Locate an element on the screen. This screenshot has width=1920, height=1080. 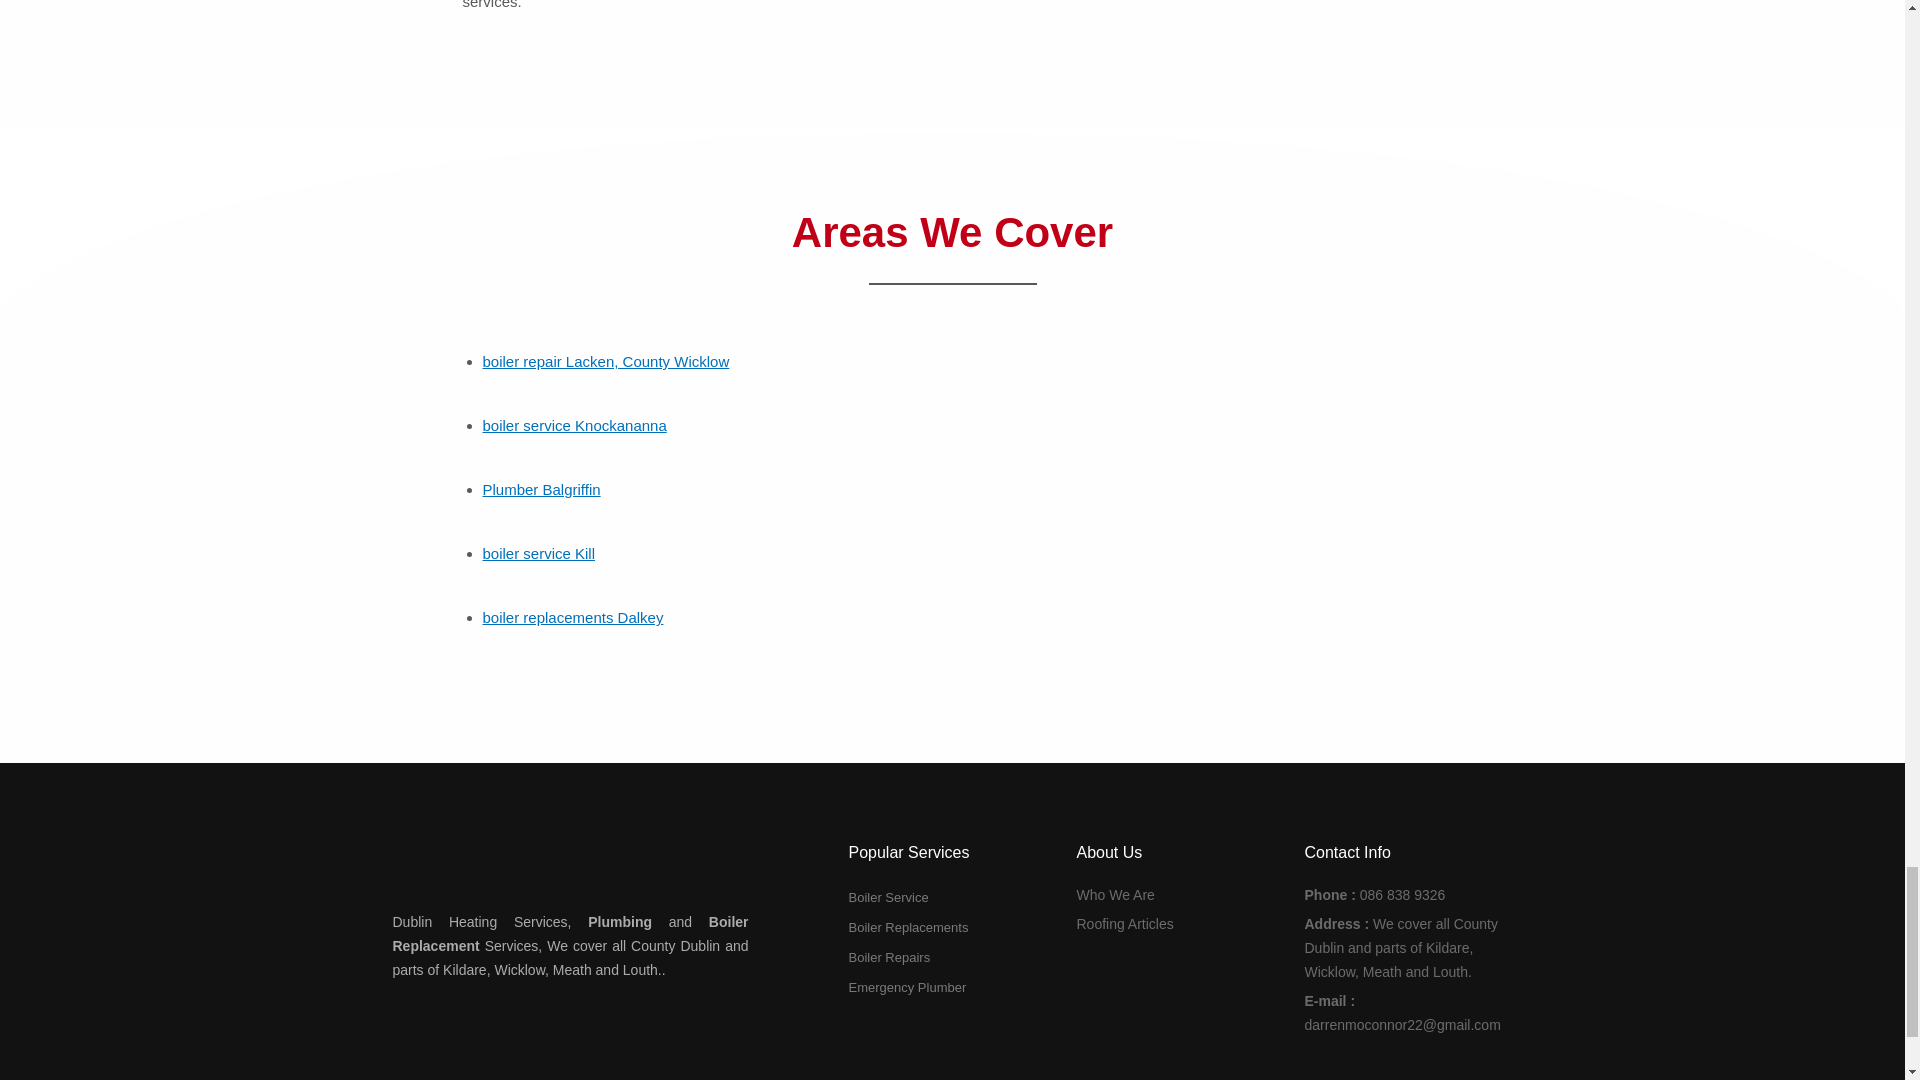
boiler service Knockananna is located at coordinates (574, 425).